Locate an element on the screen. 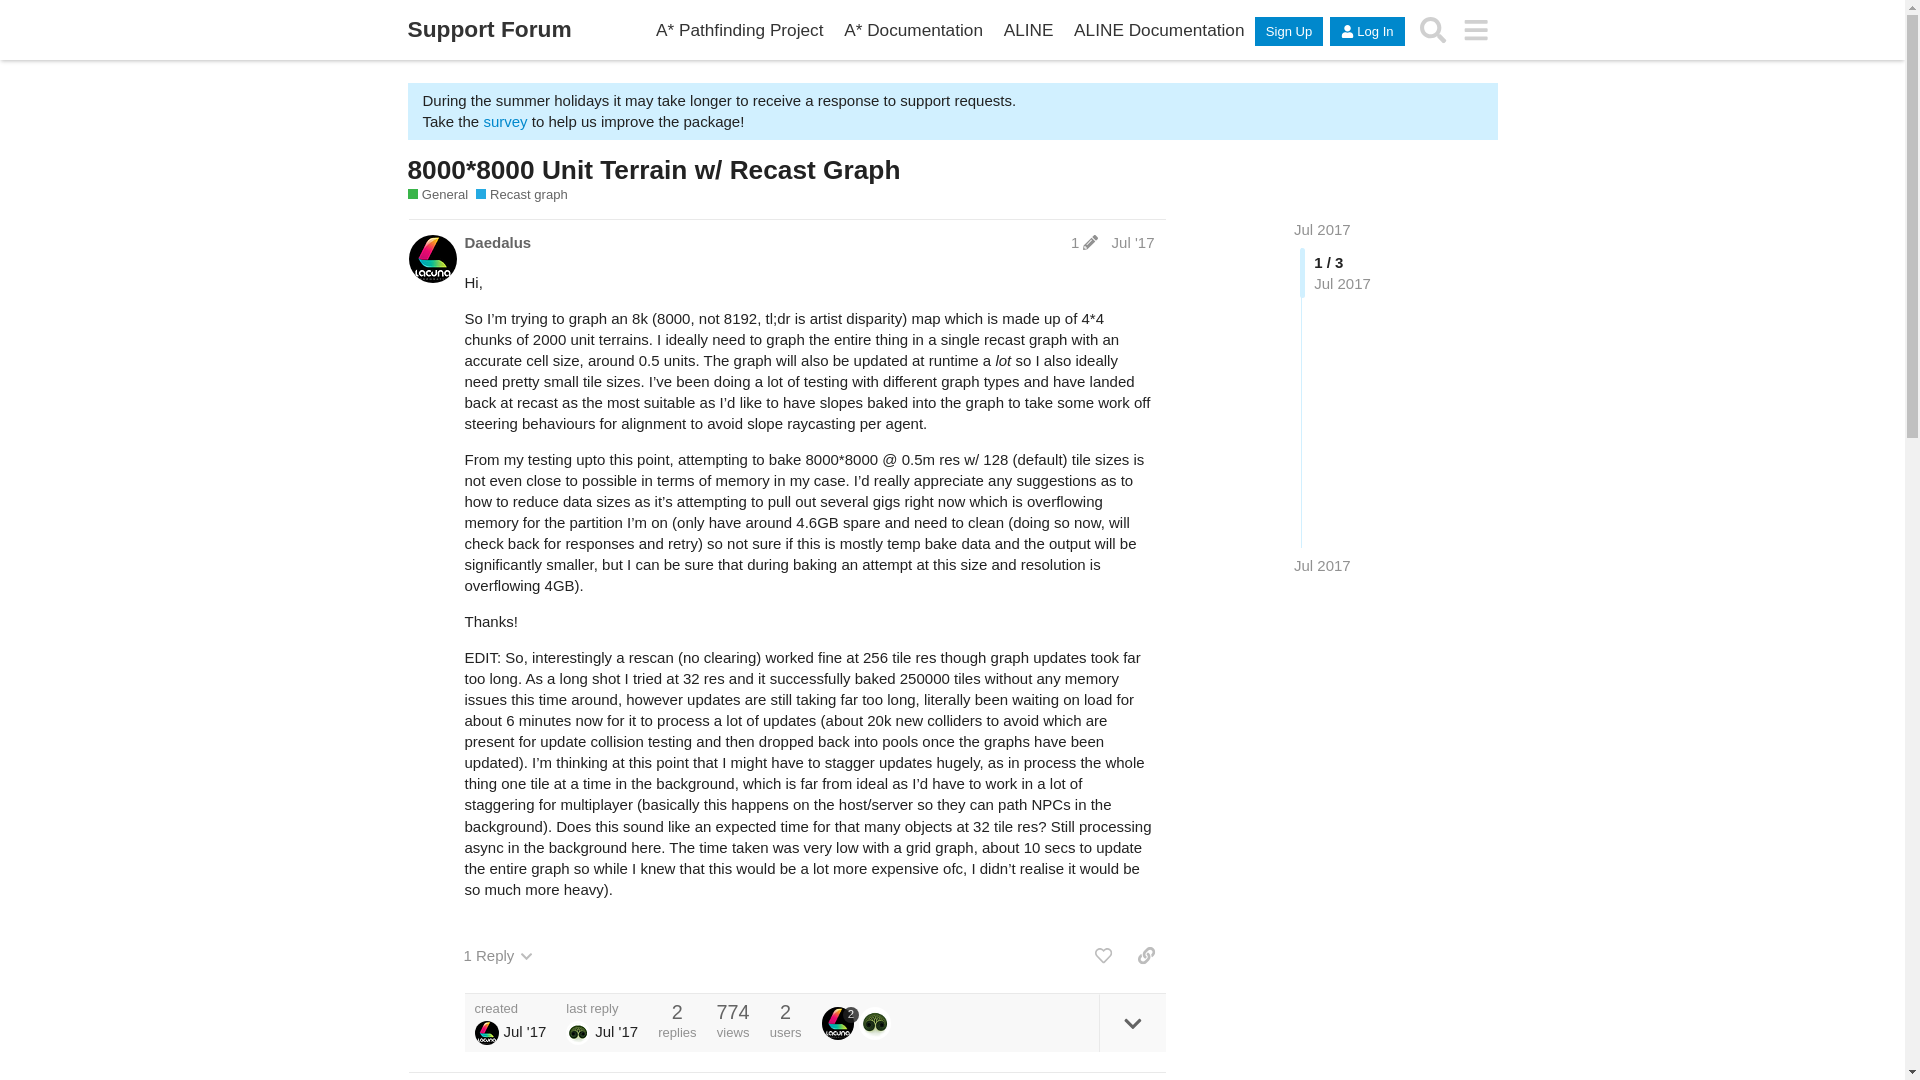  Support Forum is located at coordinates (490, 30).